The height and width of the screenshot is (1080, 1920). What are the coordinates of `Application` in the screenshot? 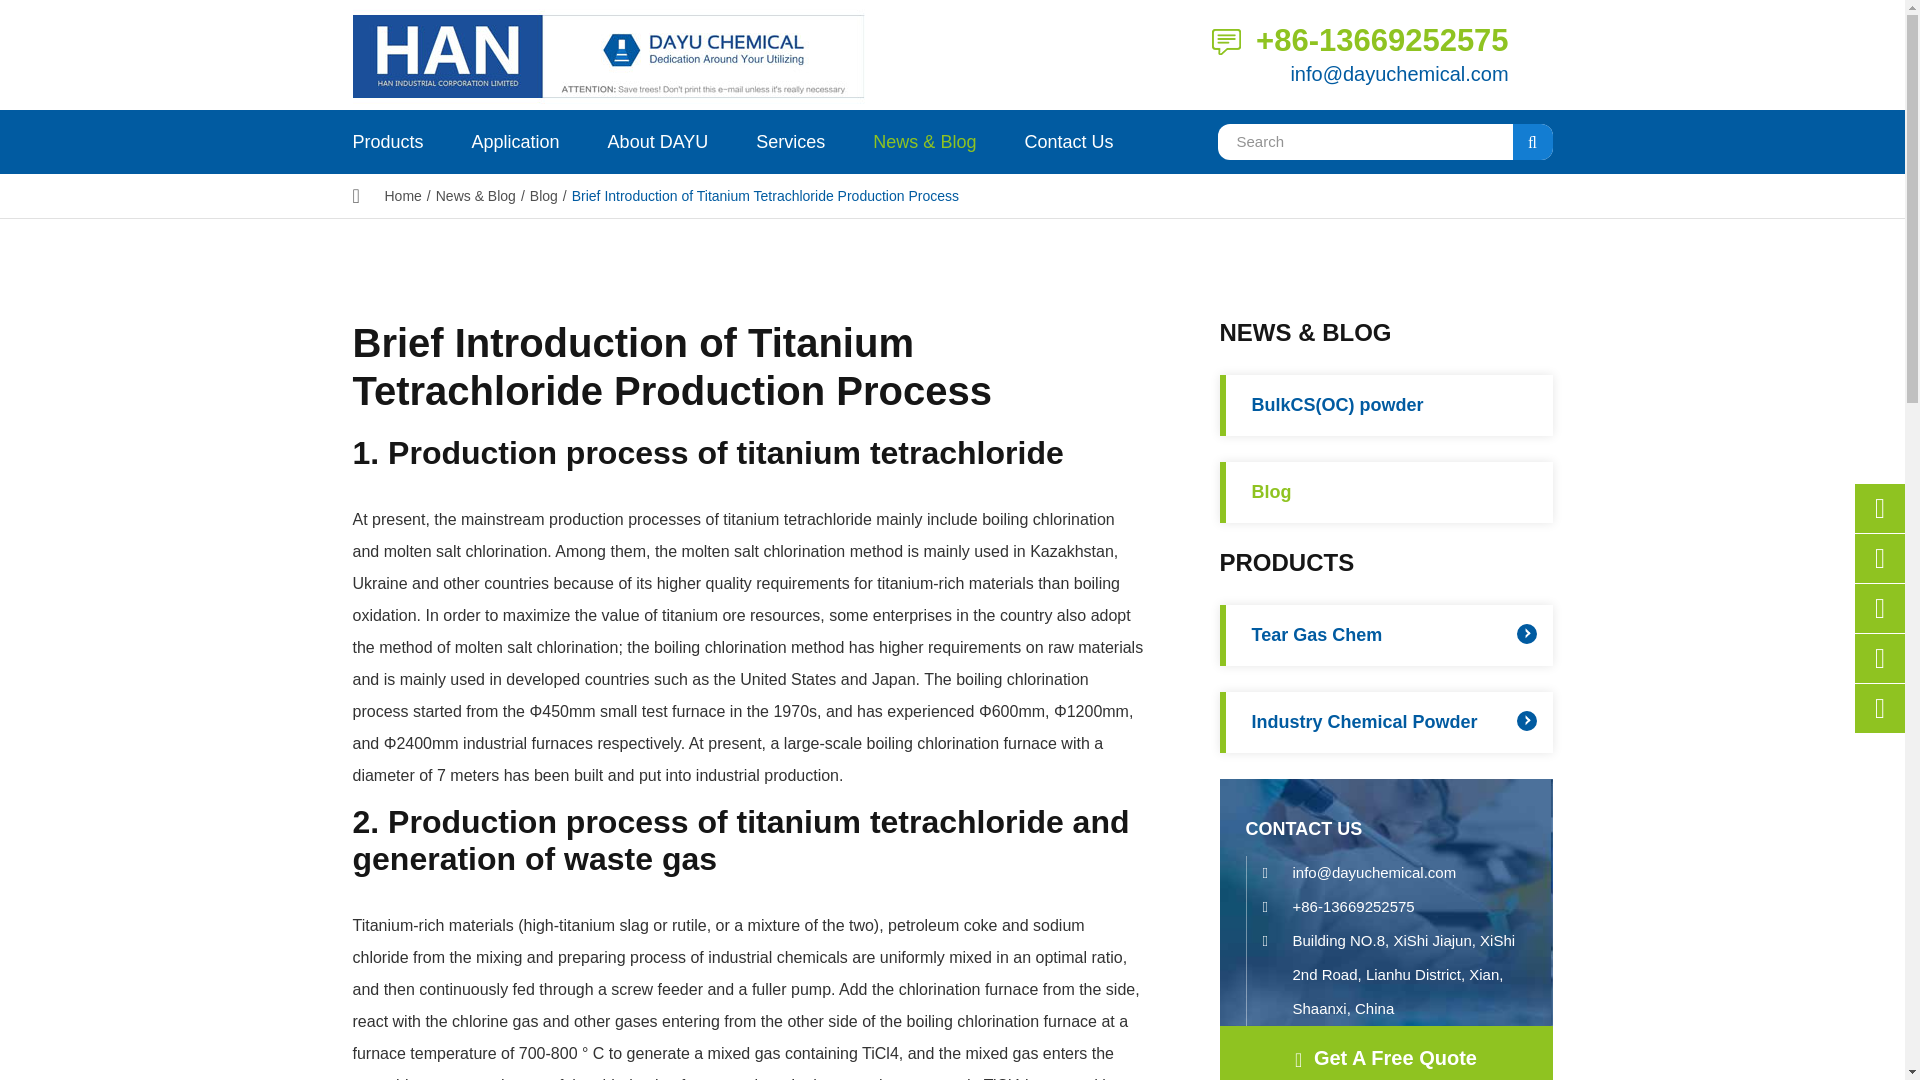 It's located at (516, 142).